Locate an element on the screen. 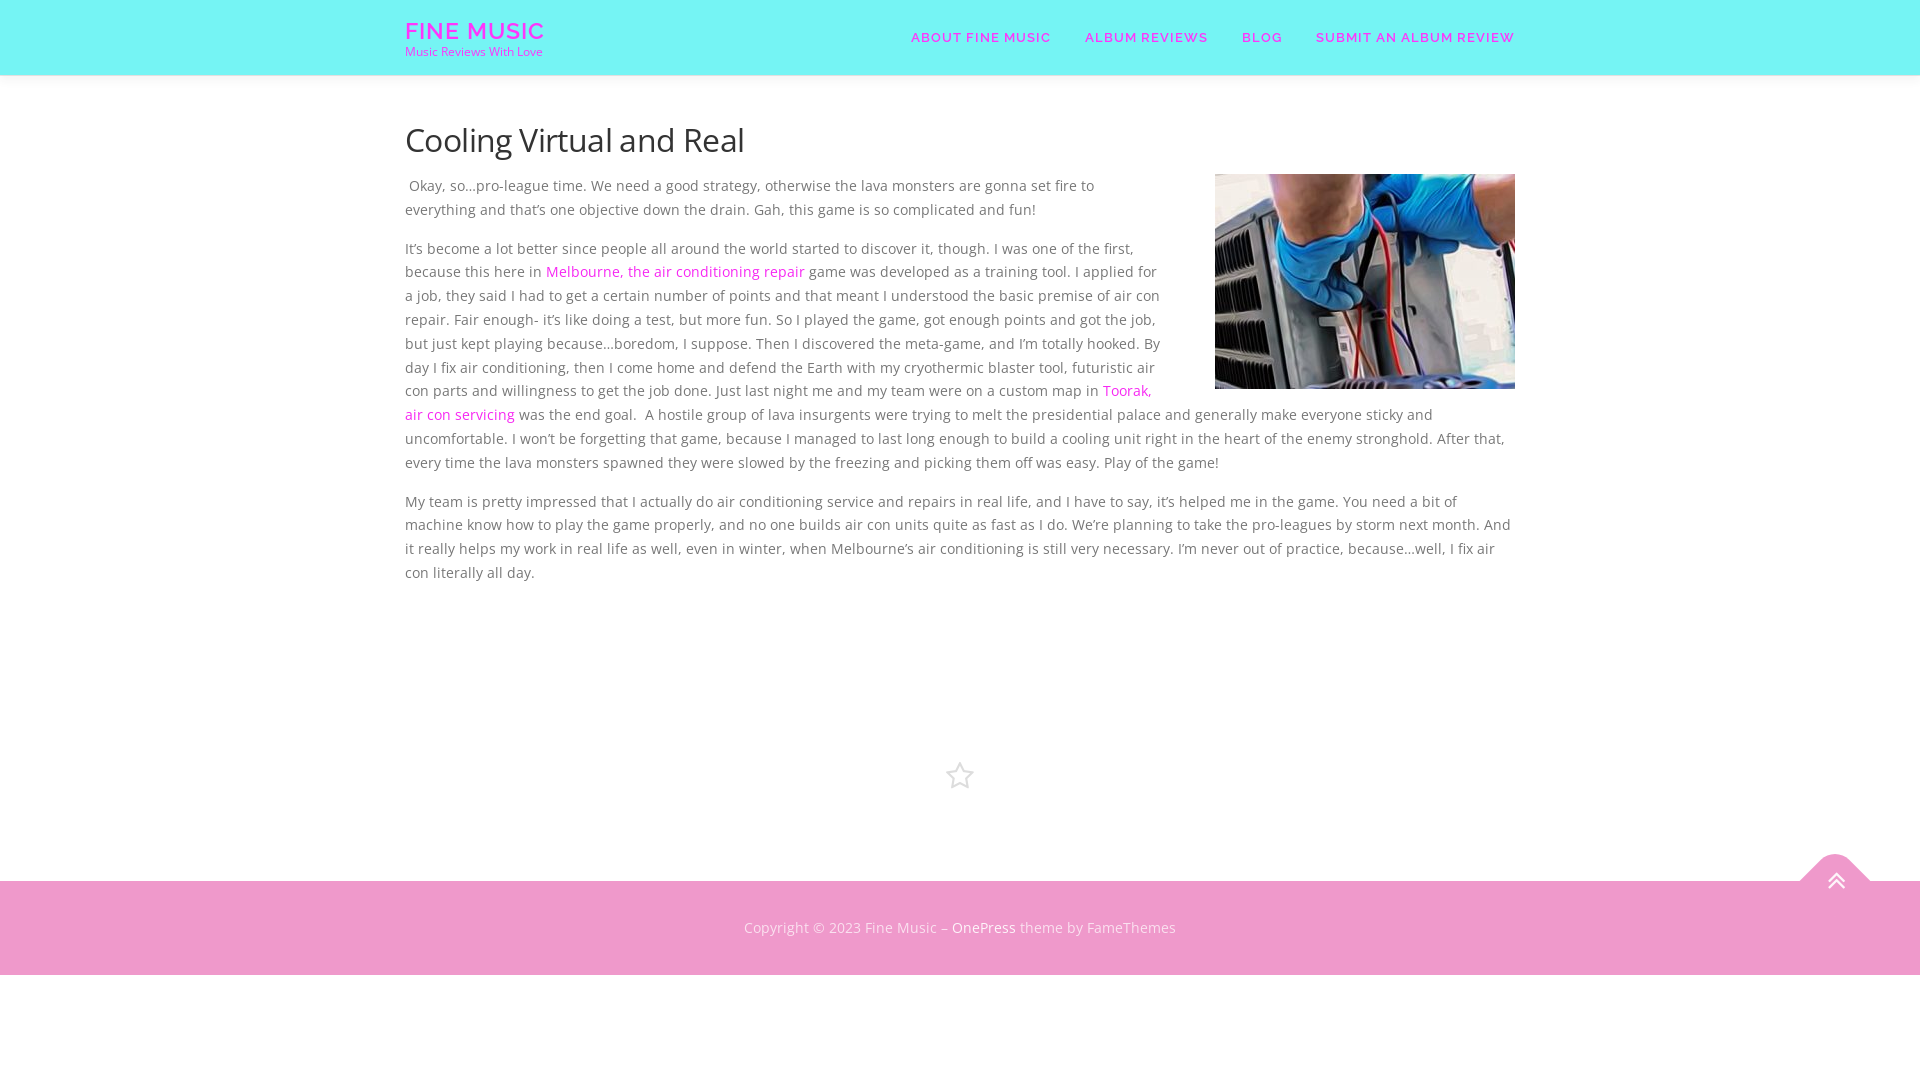  BLOG is located at coordinates (1262, 38).